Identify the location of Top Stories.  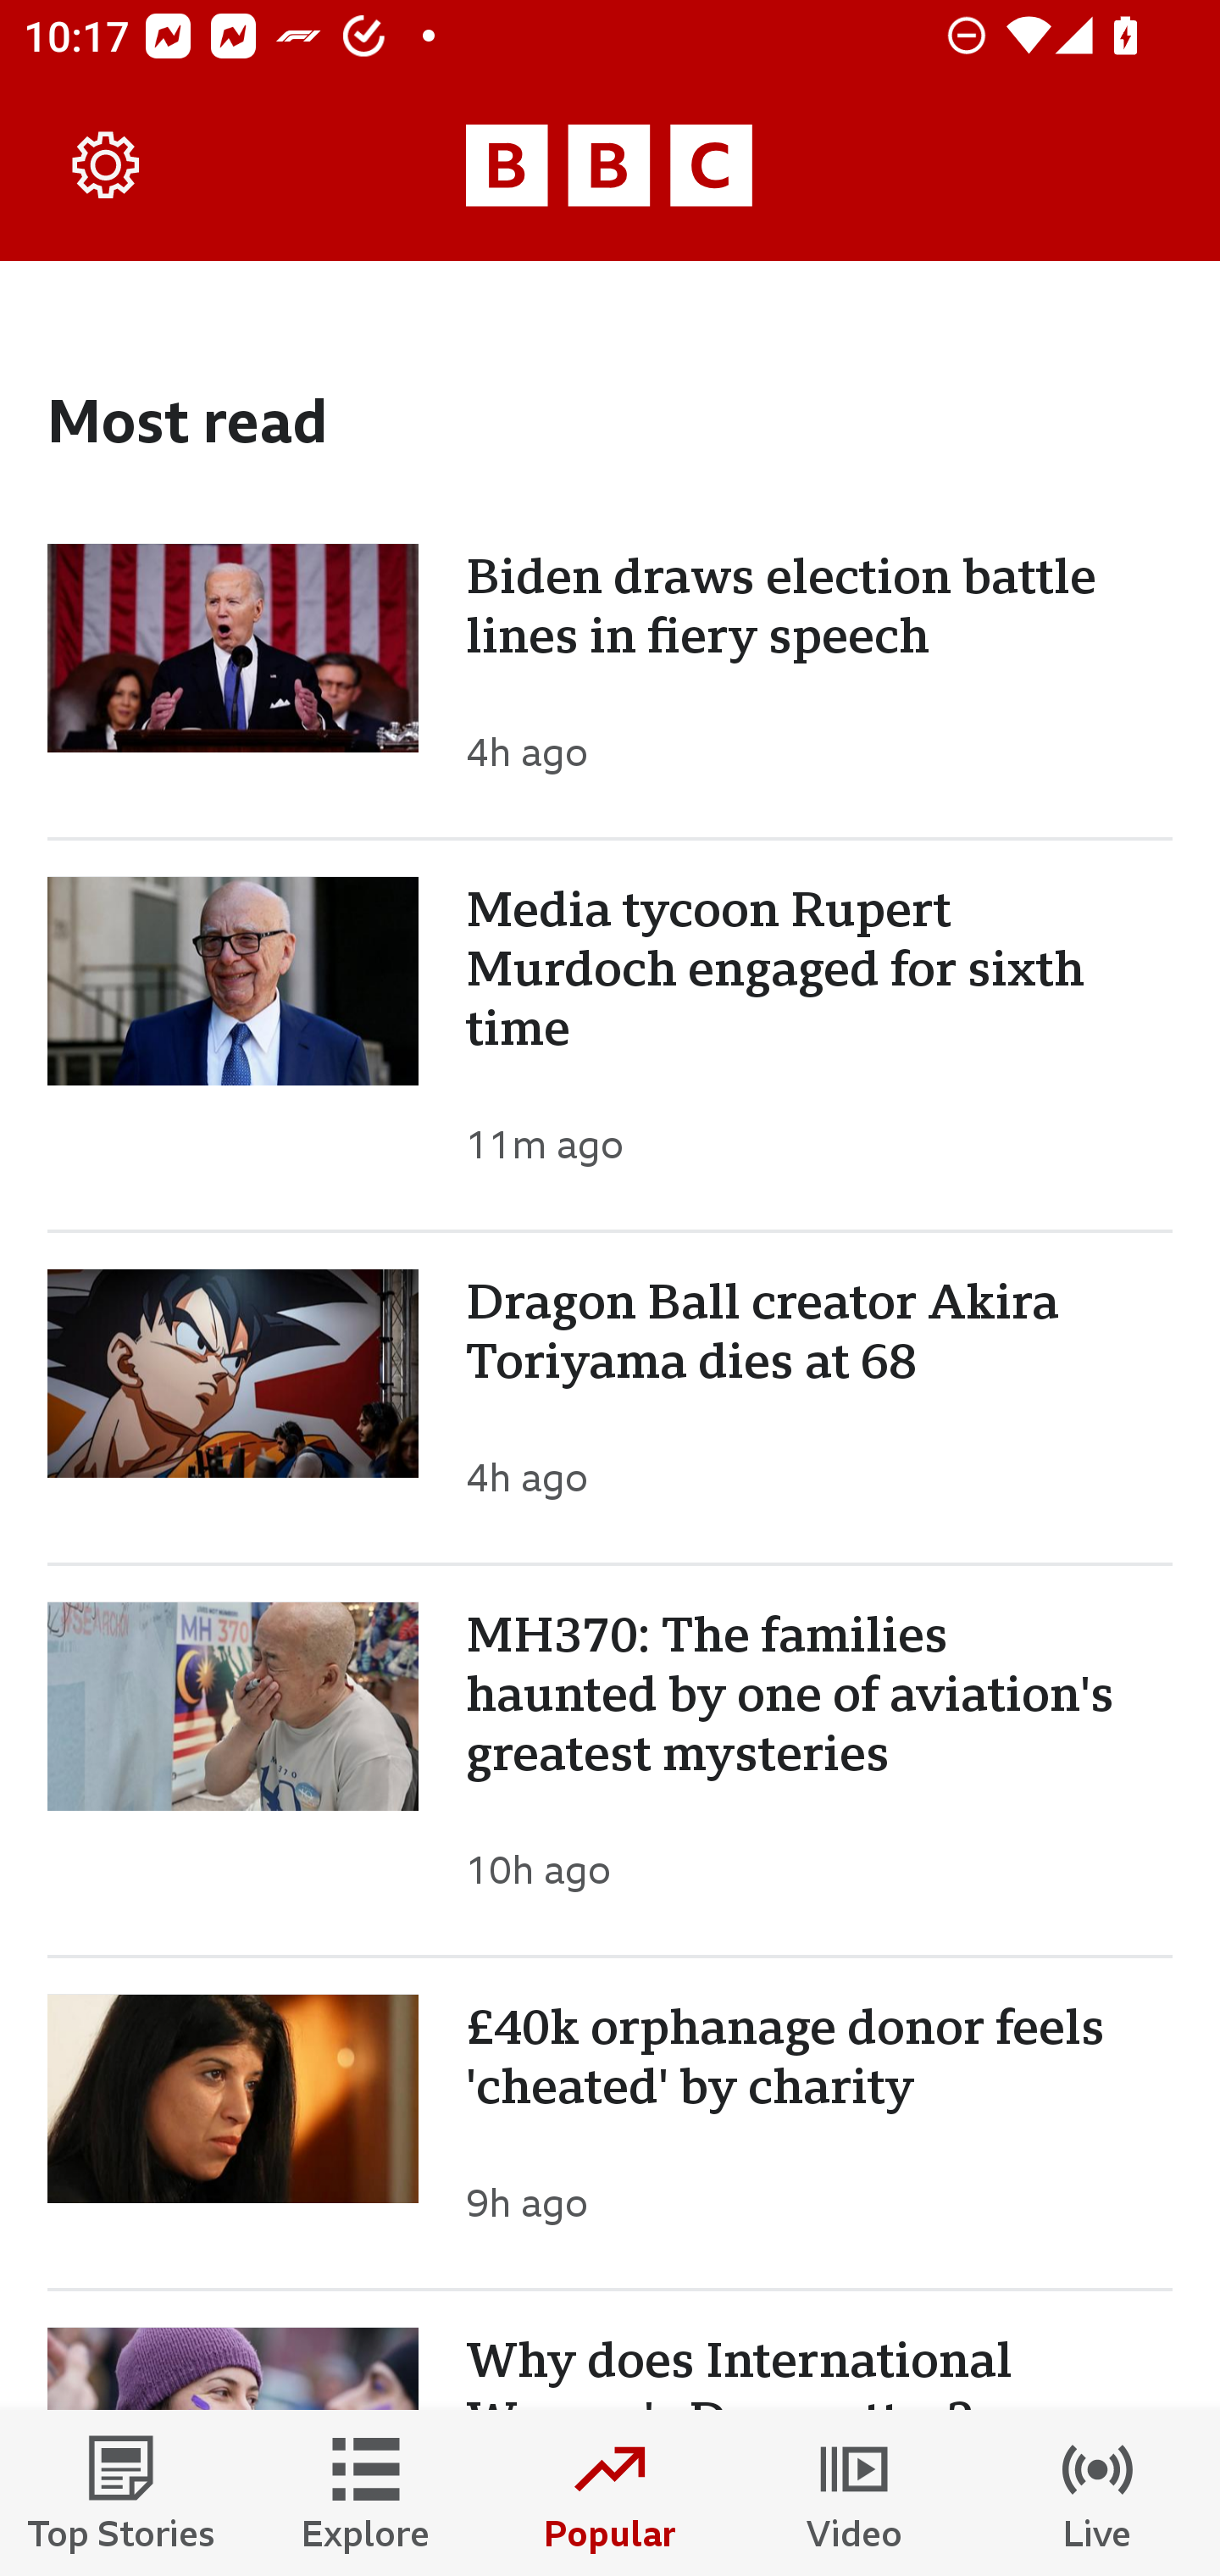
(122, 2493).